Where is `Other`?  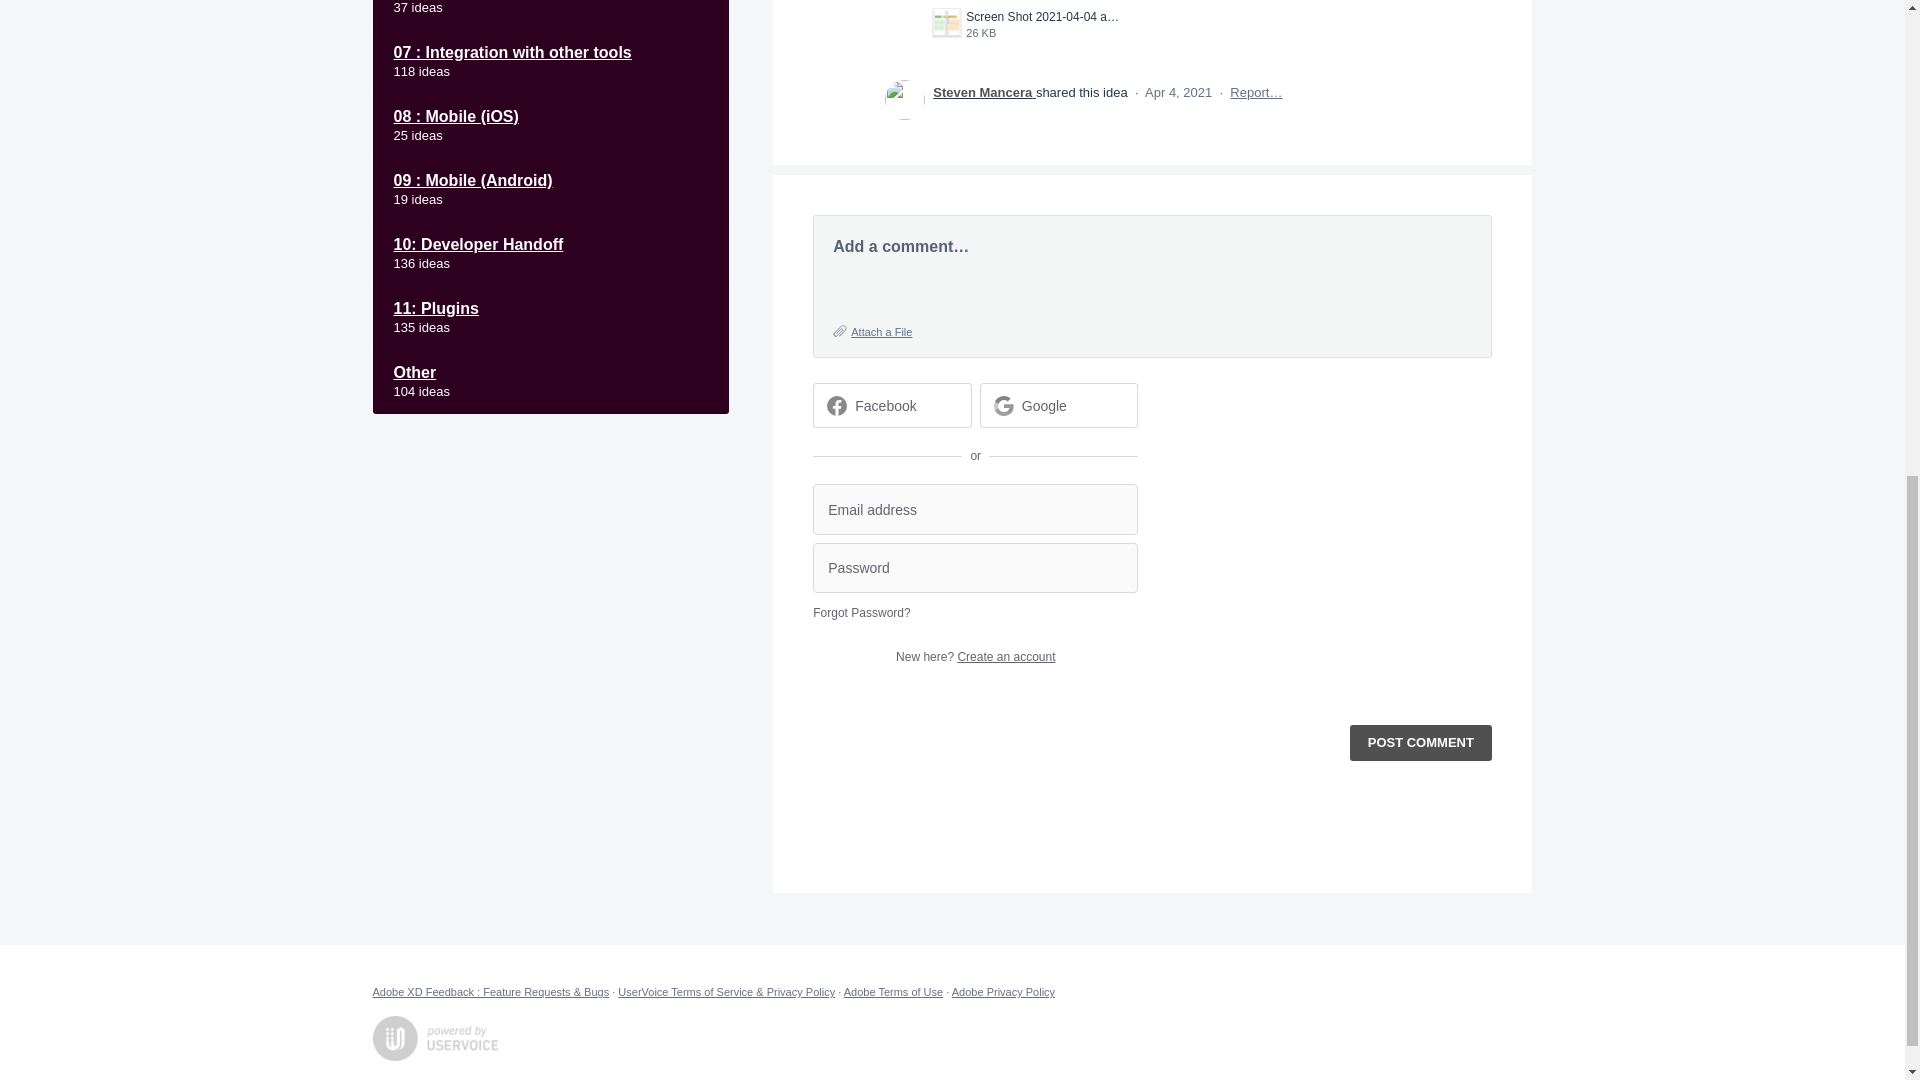 Other is located at coordinates (550, 381).